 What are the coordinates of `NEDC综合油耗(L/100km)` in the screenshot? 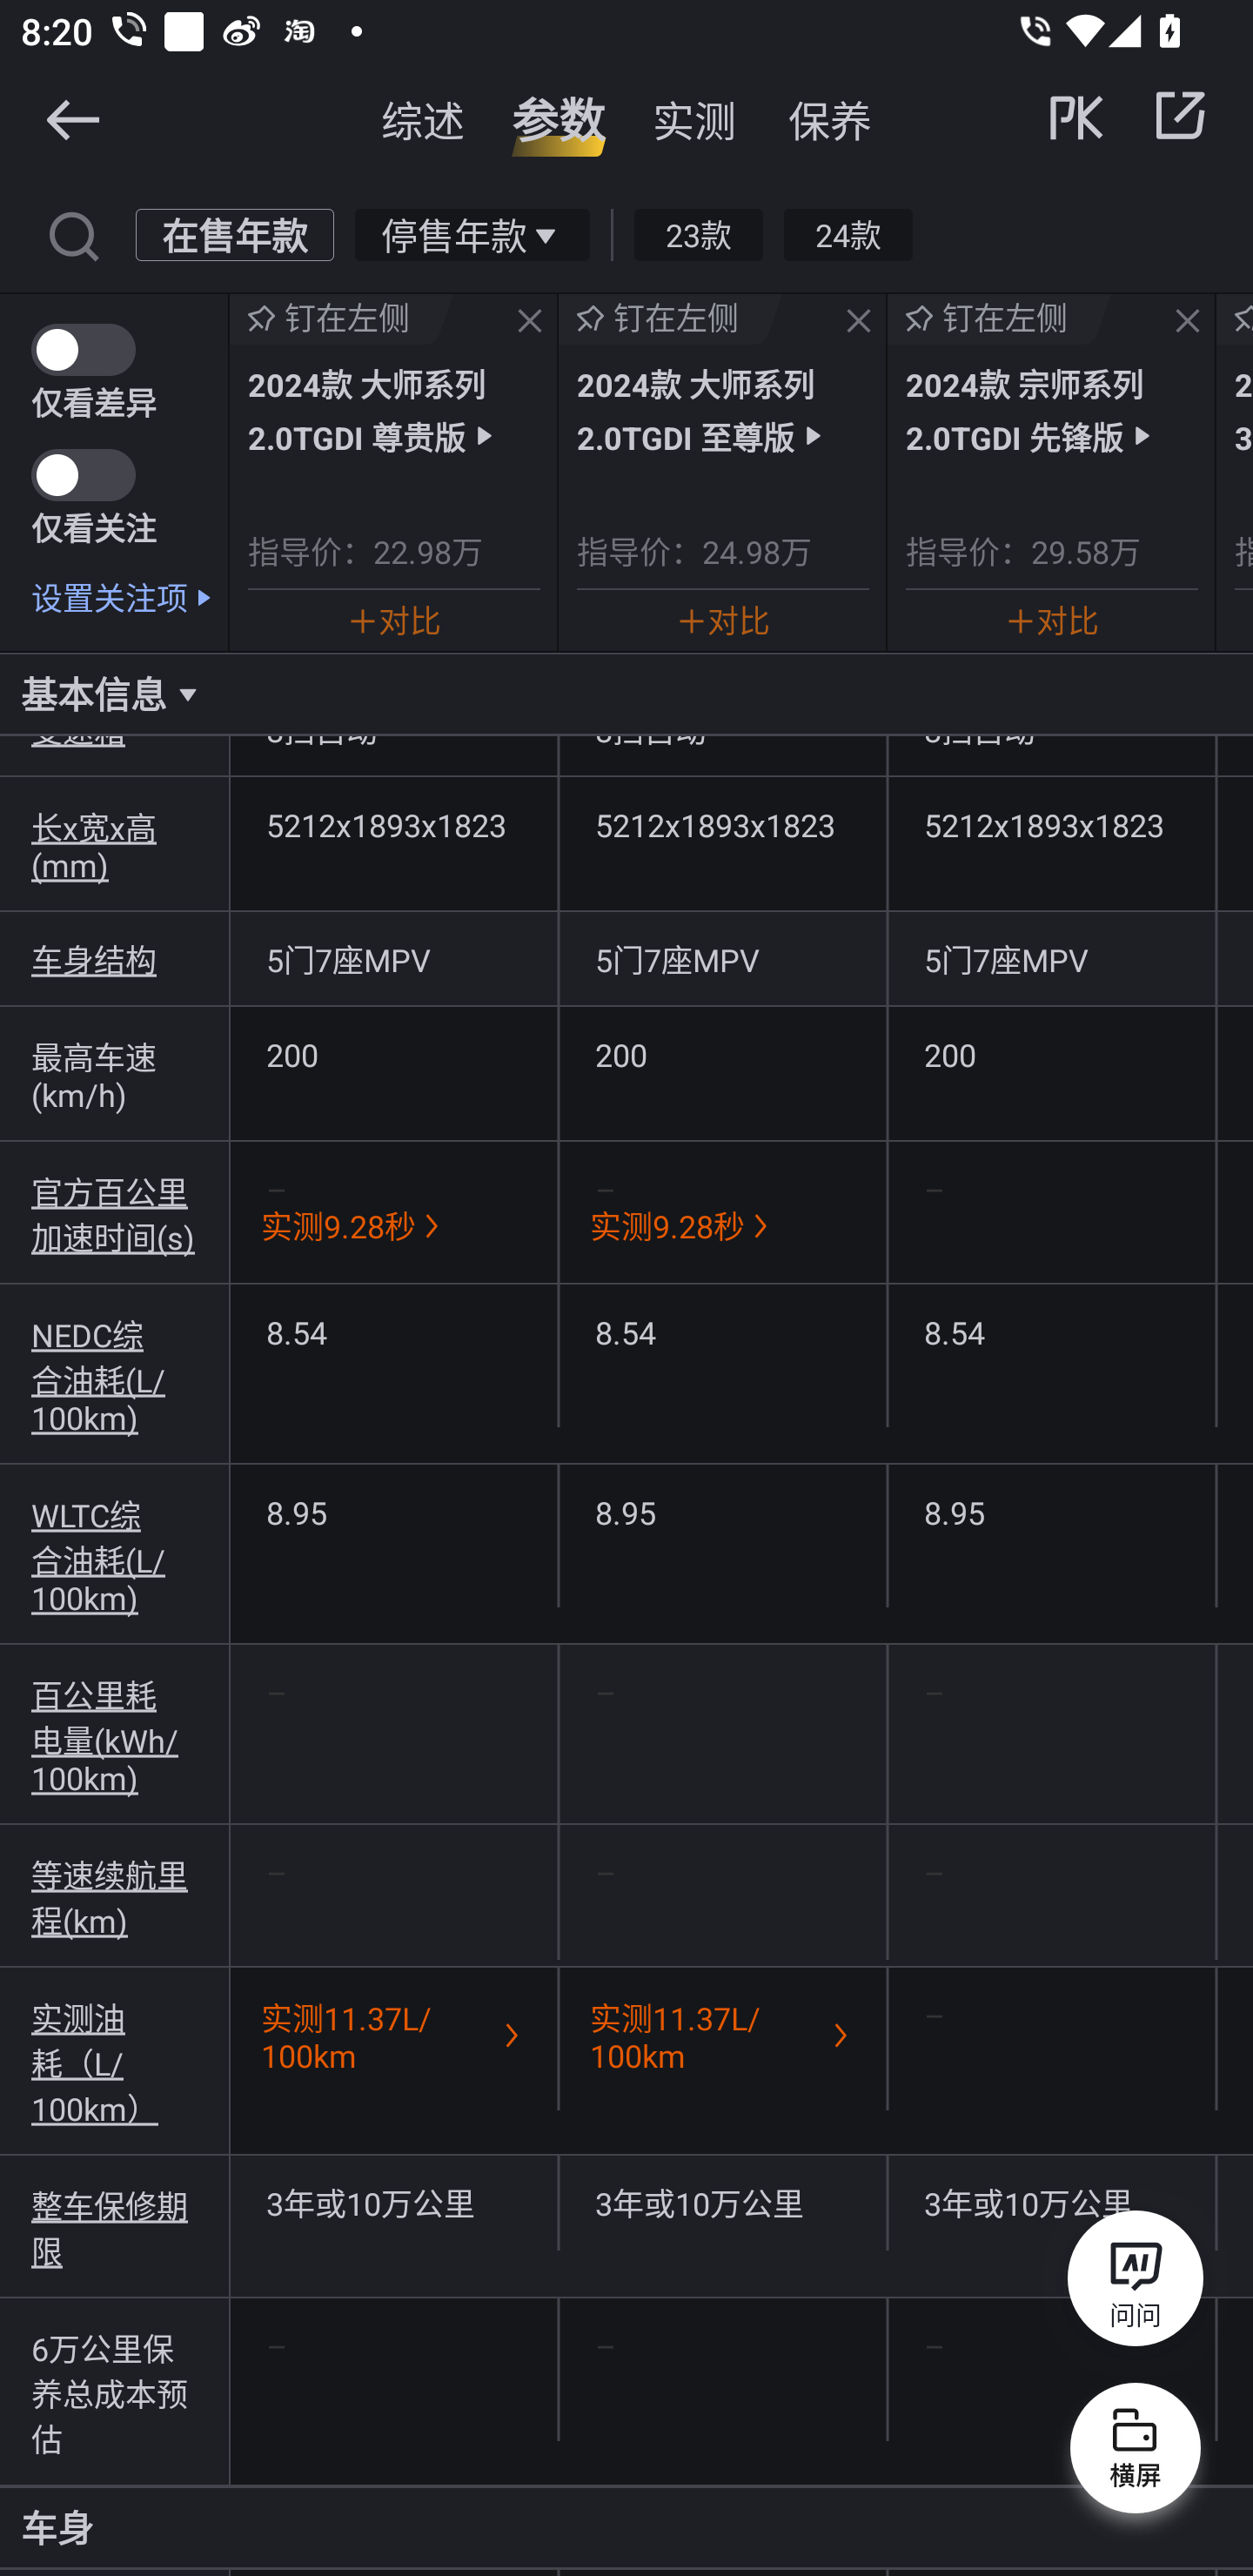 It's located at (115, 1373).